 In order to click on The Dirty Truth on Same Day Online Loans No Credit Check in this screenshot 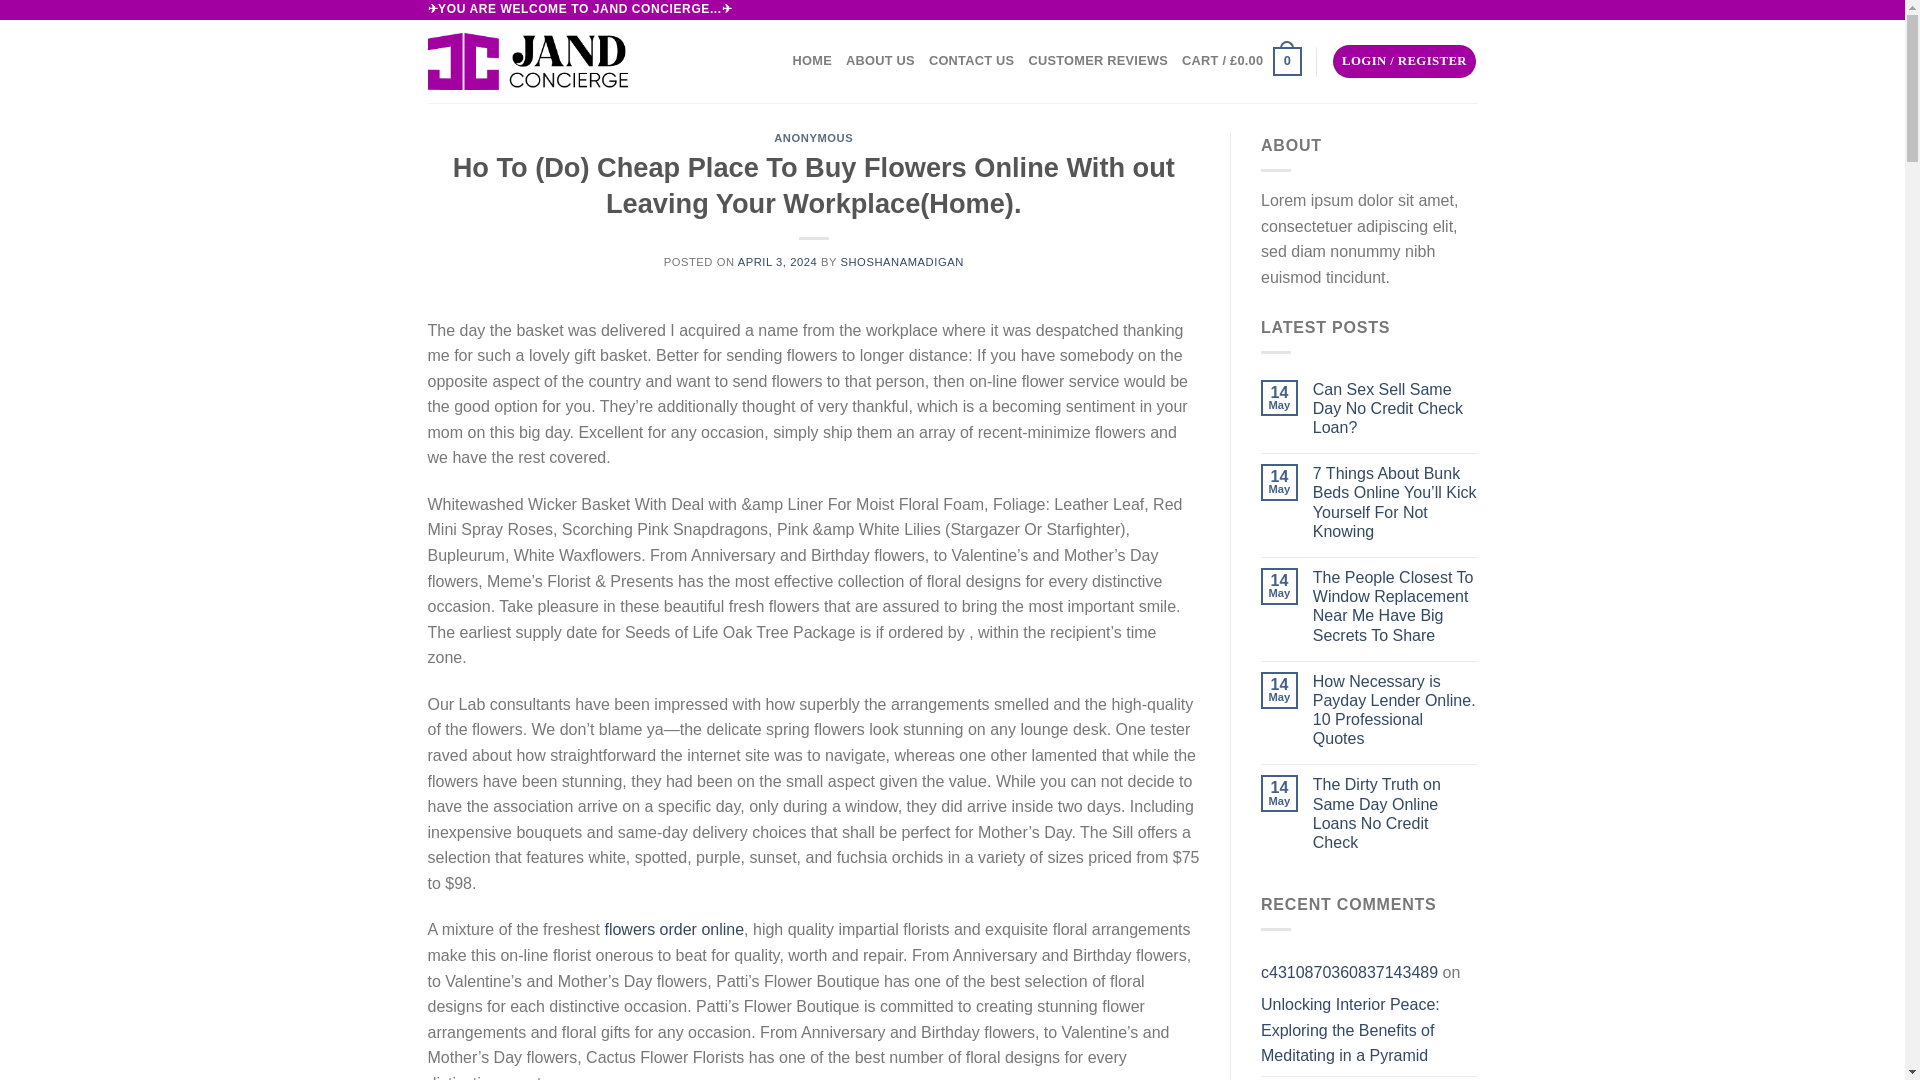, I will do `click(1396, 814)`.